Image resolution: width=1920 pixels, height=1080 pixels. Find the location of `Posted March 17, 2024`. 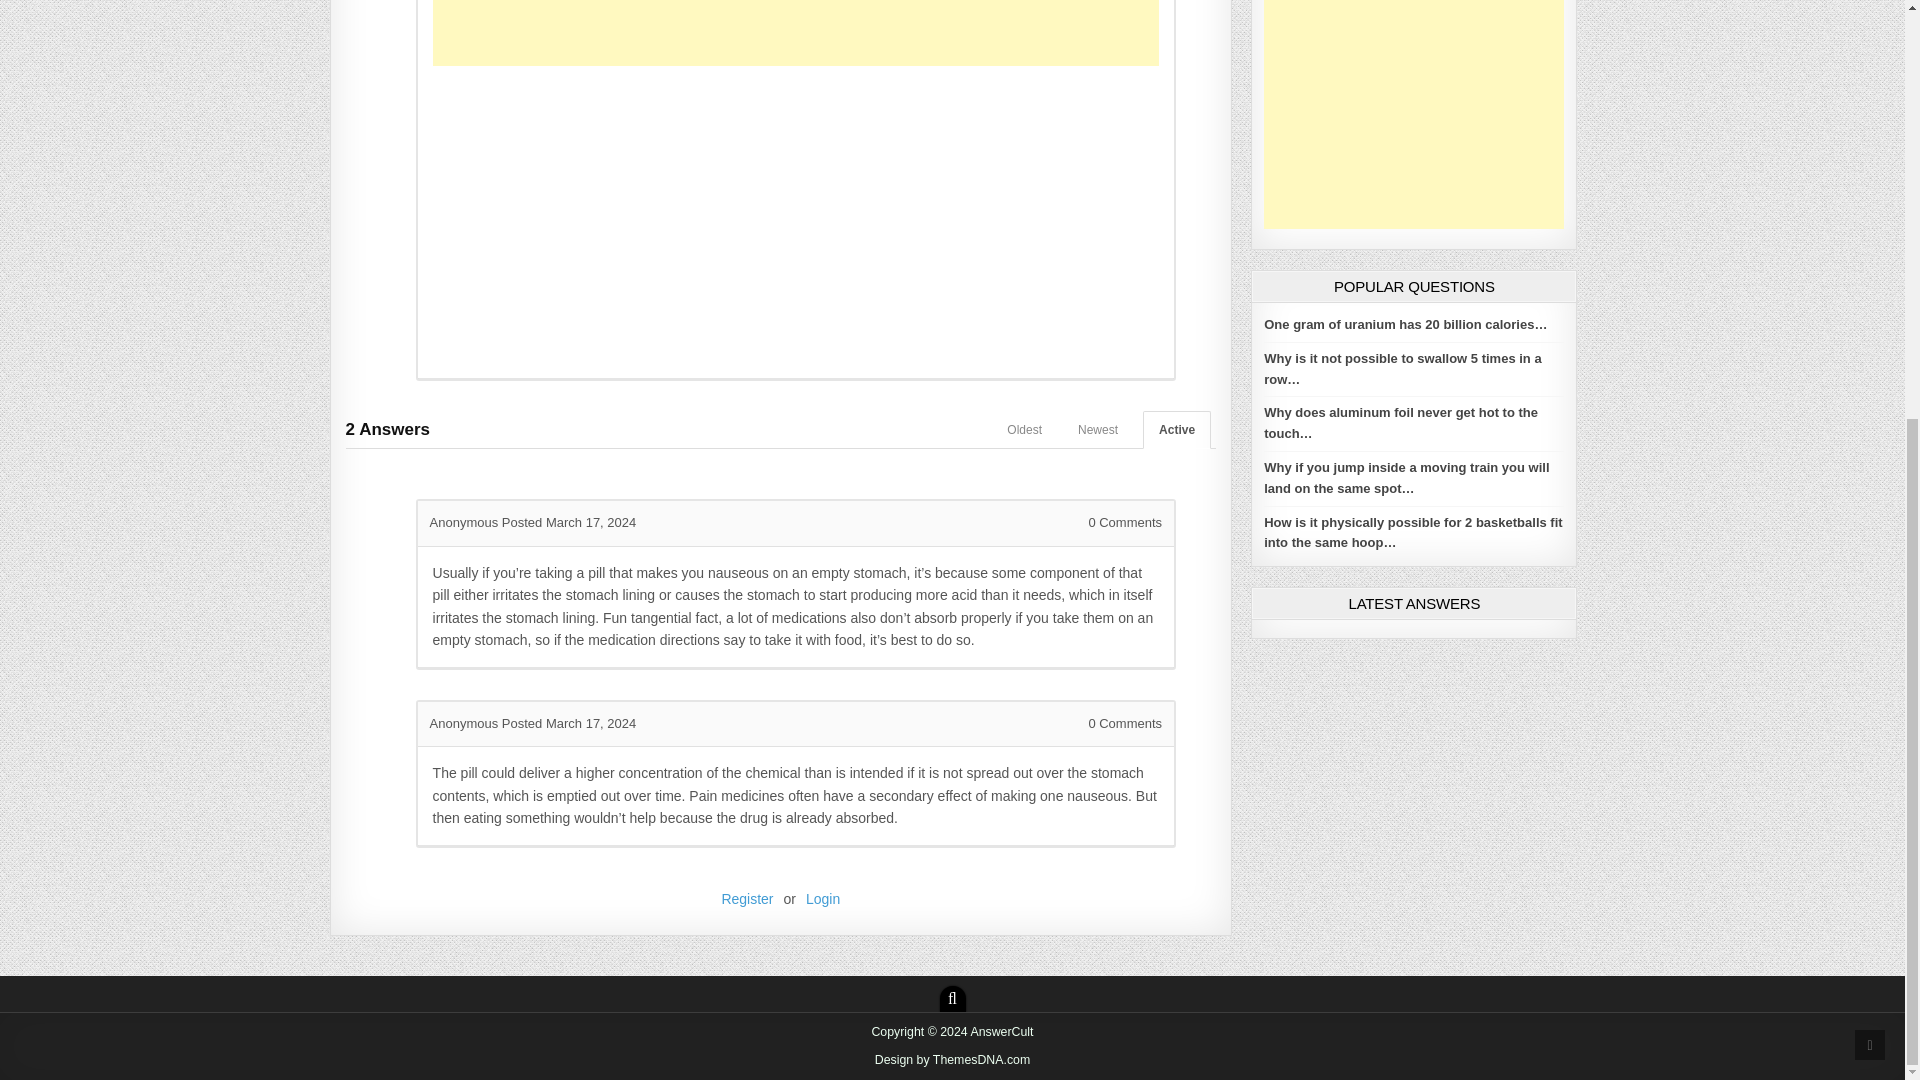

Posted March 17, 2024 is located at coordinates (568, 522).